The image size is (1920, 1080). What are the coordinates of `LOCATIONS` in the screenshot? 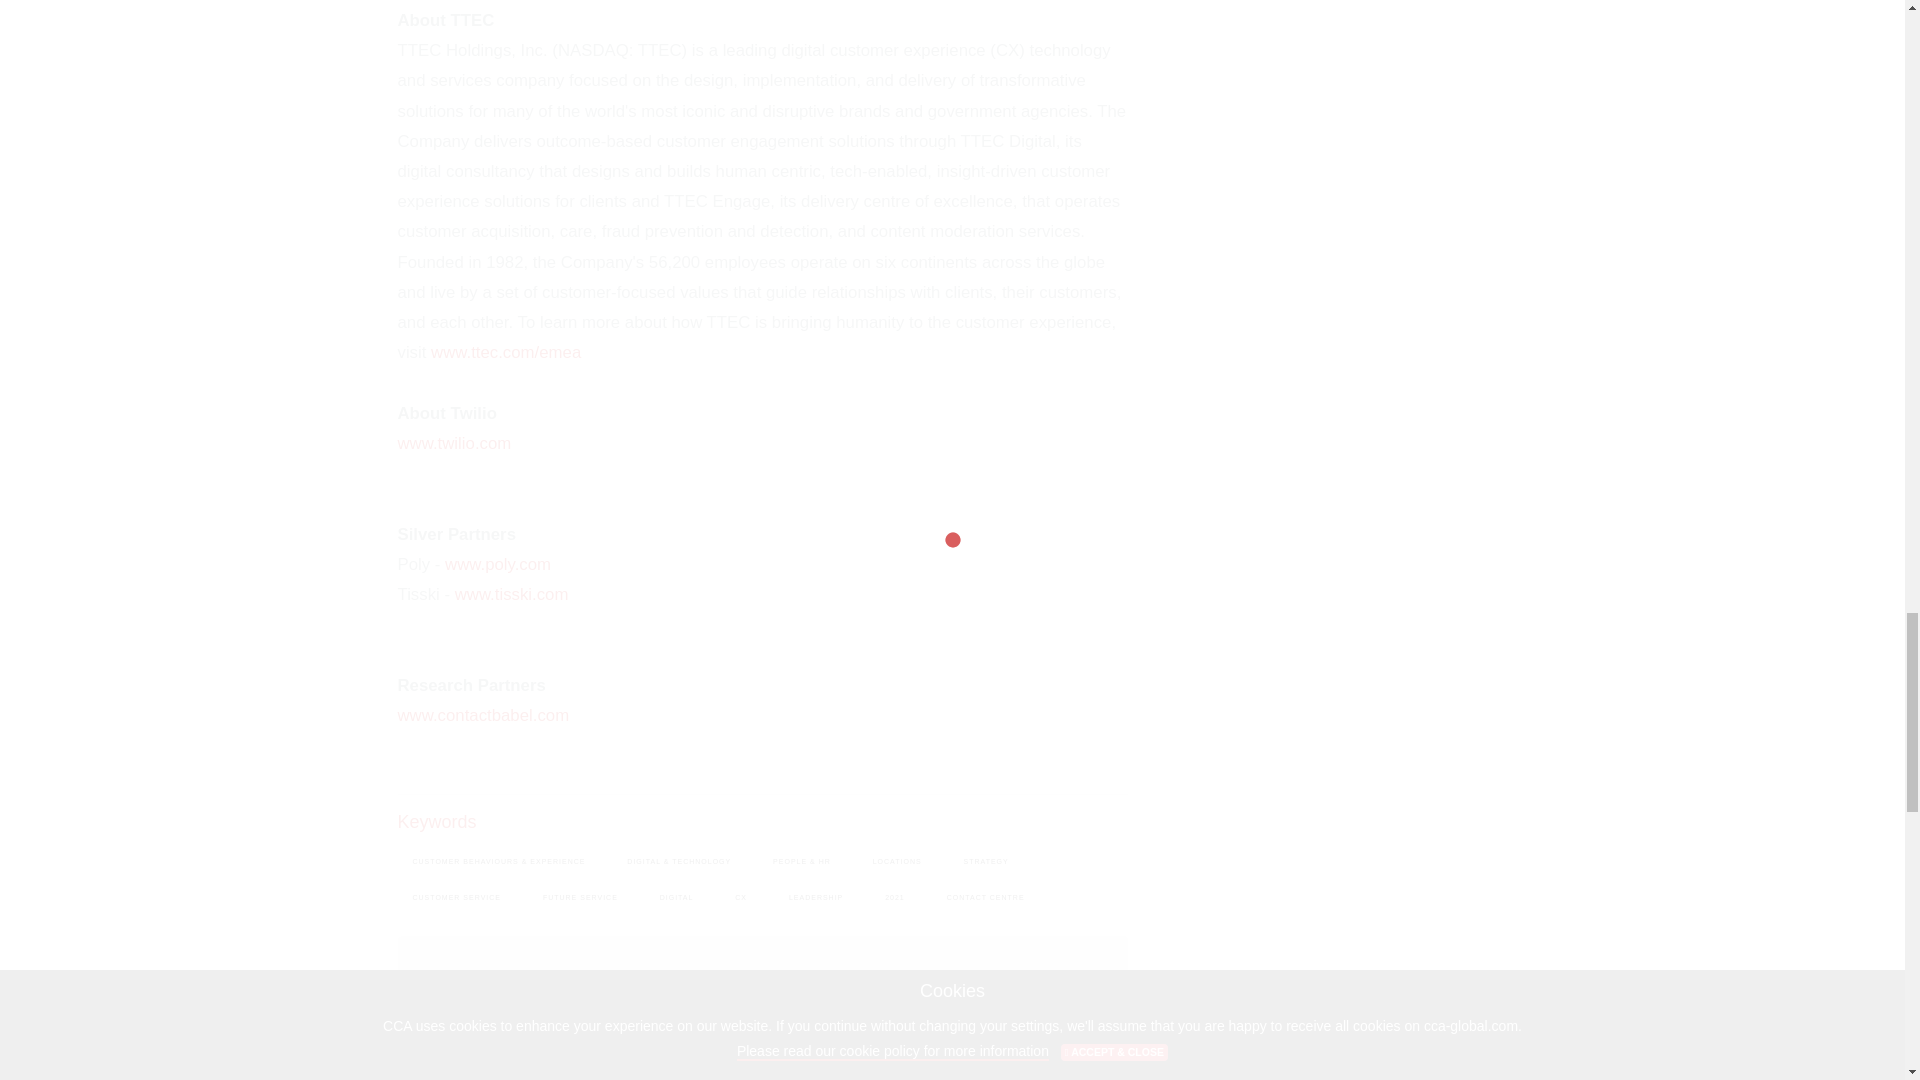 It's located at (897, 861).